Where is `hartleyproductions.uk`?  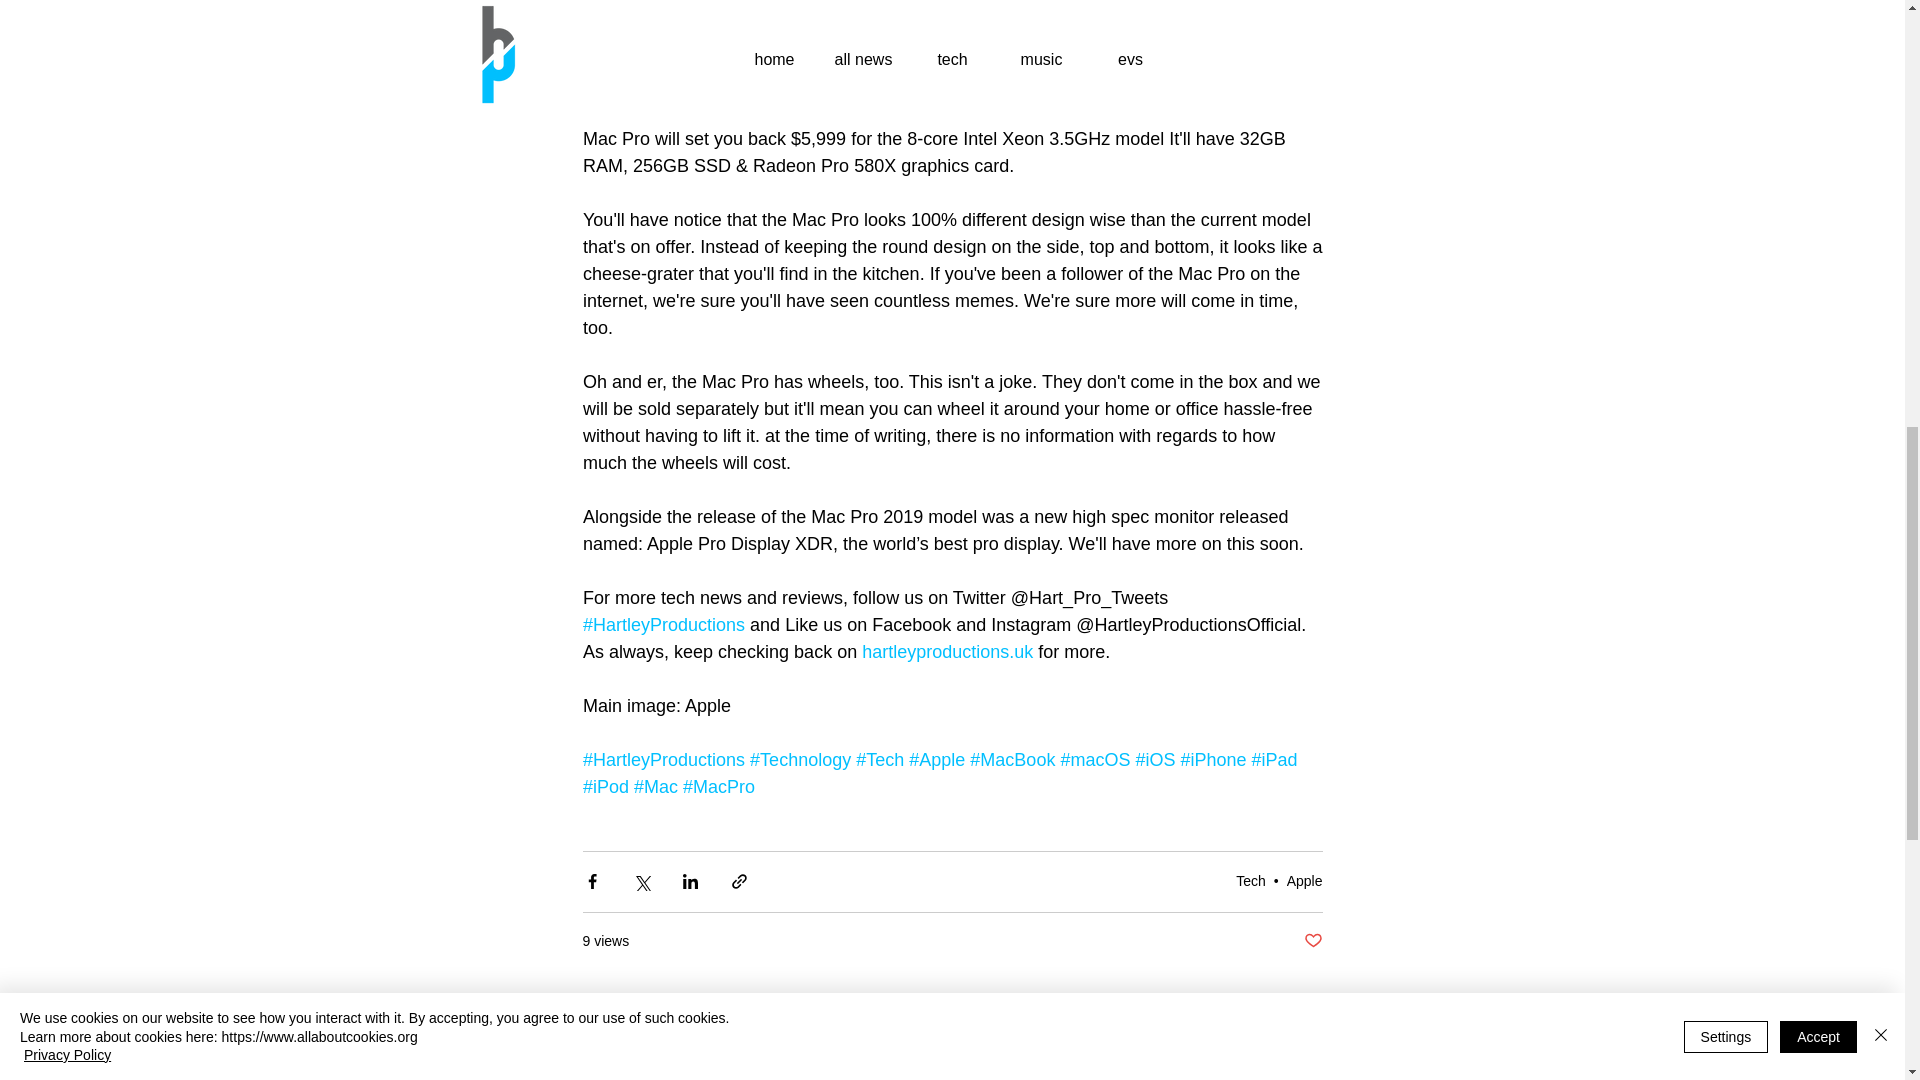 hartleyproductions.uk is located at coordinates (947, 652).